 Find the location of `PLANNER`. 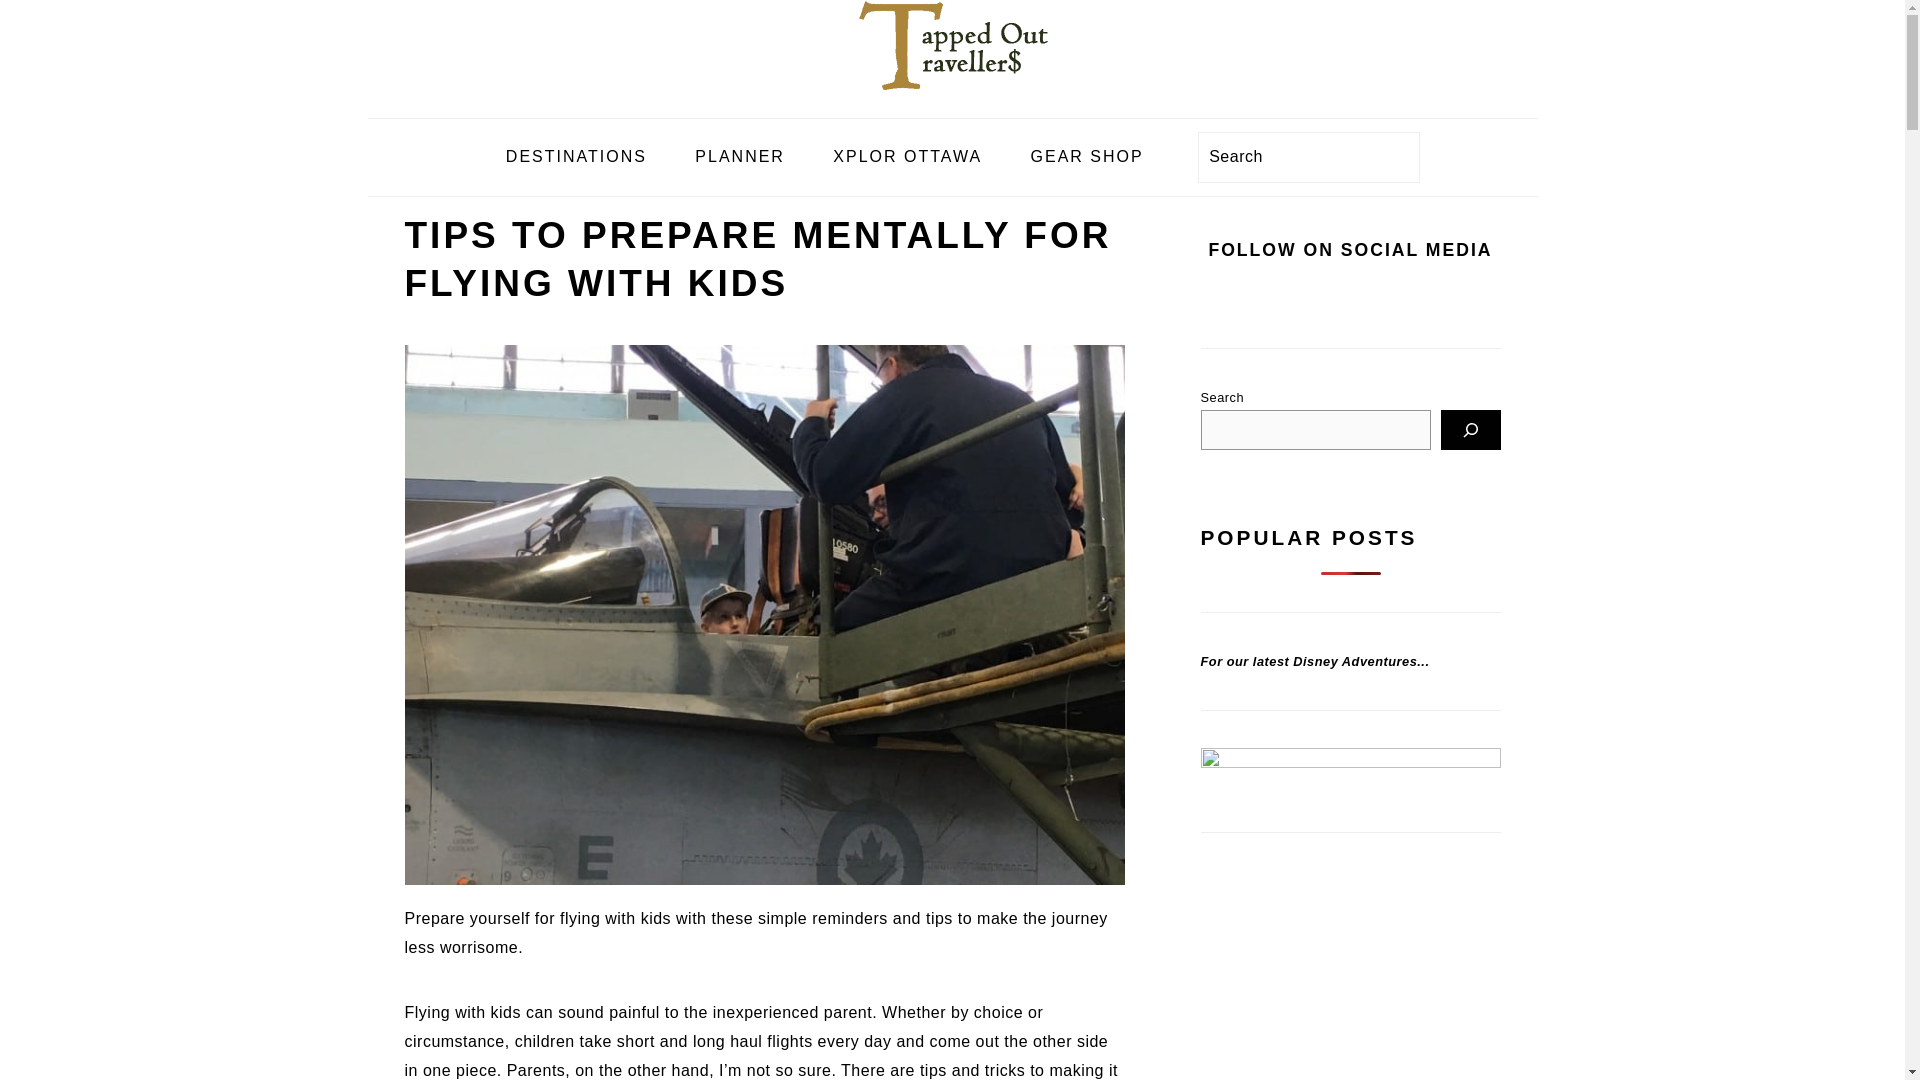

PLANNER is located at coordinates (740, 158).